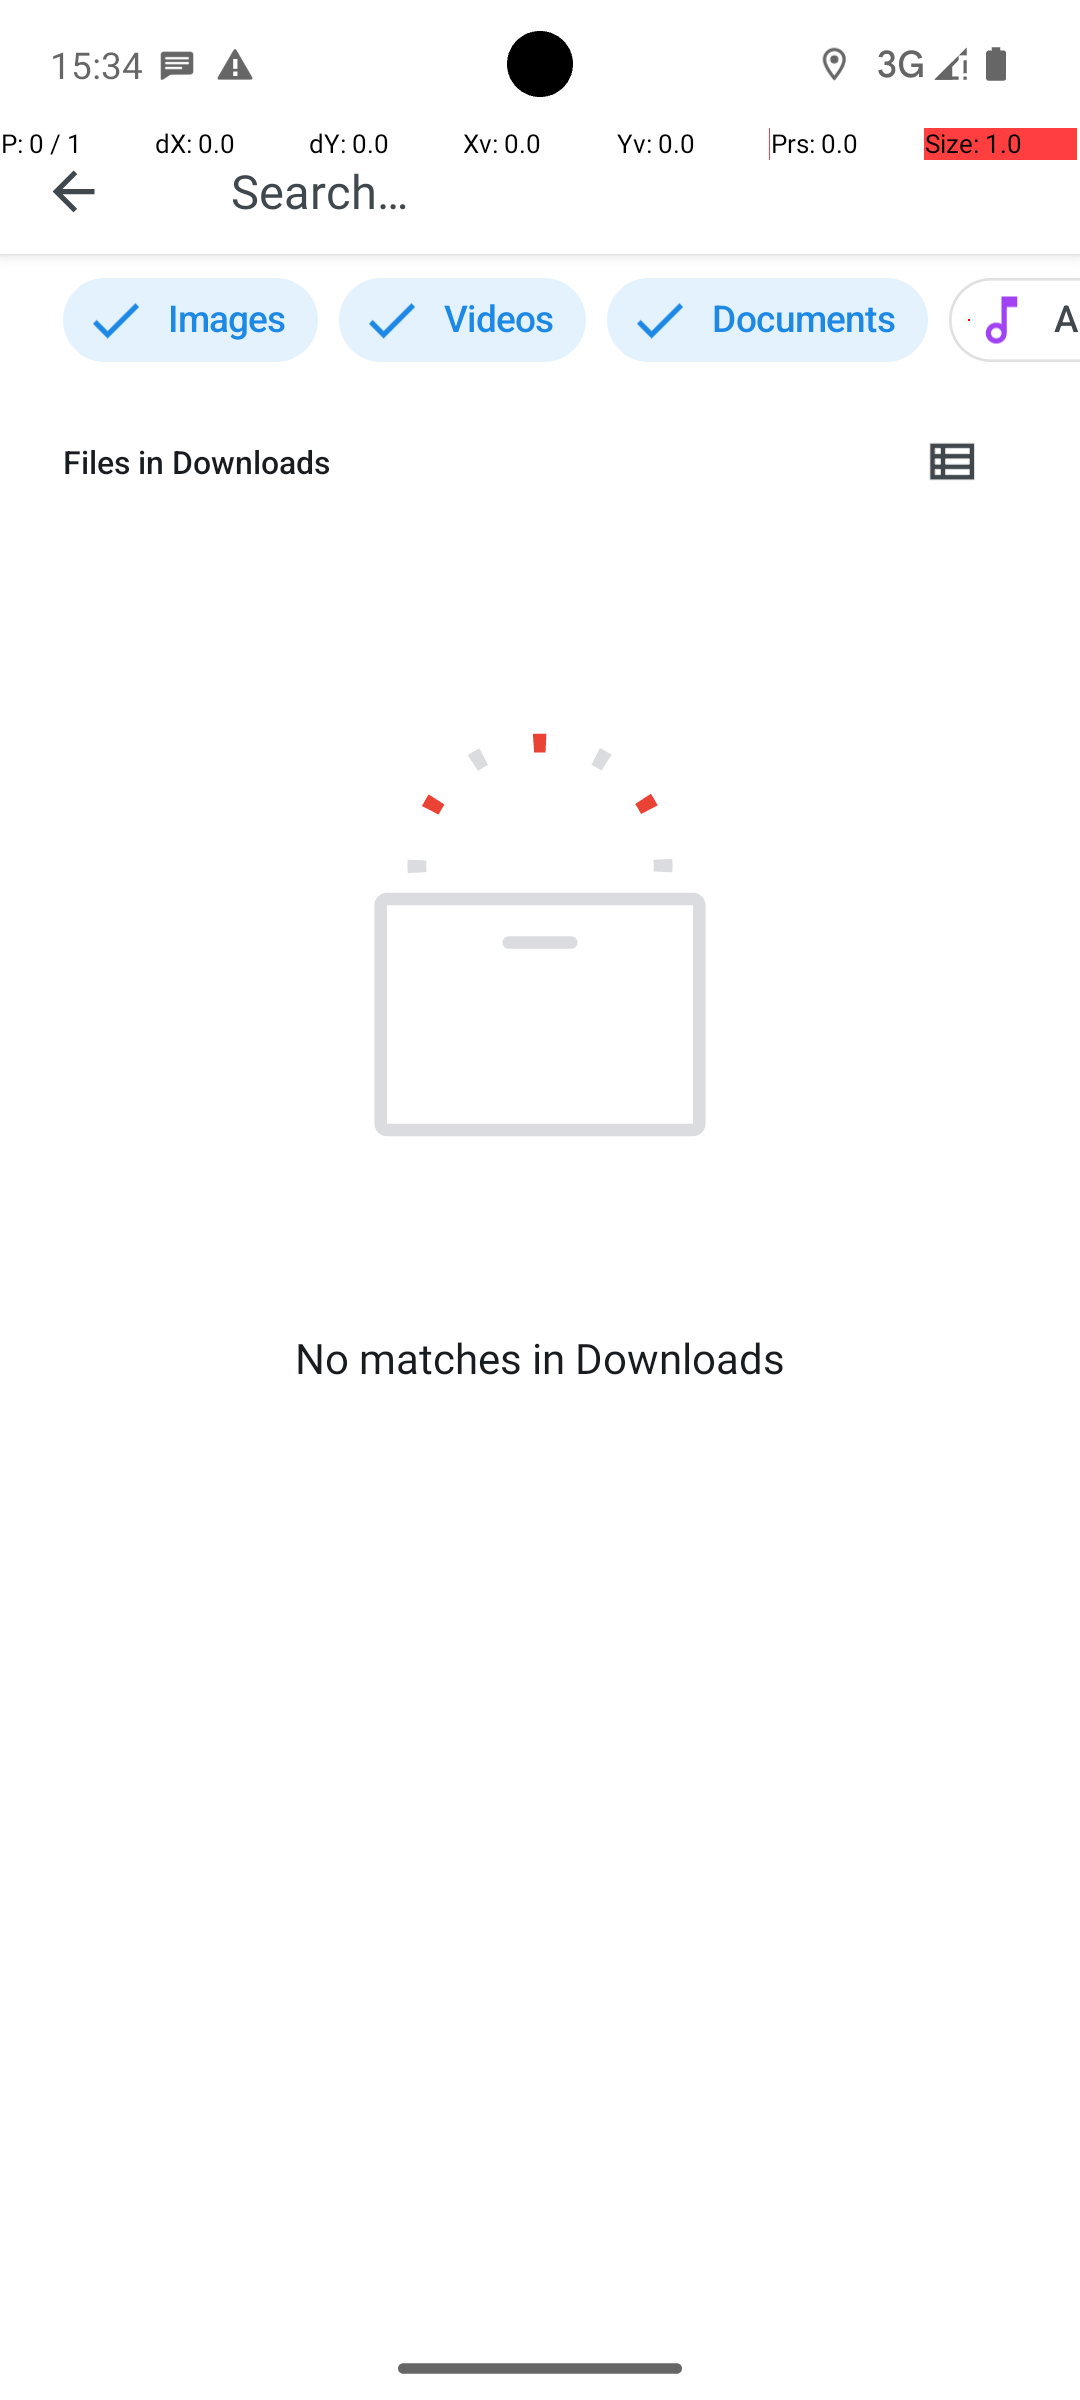 This screenshot has width=1080, height=2400. I want to click on Audio, so click(1014, 320).